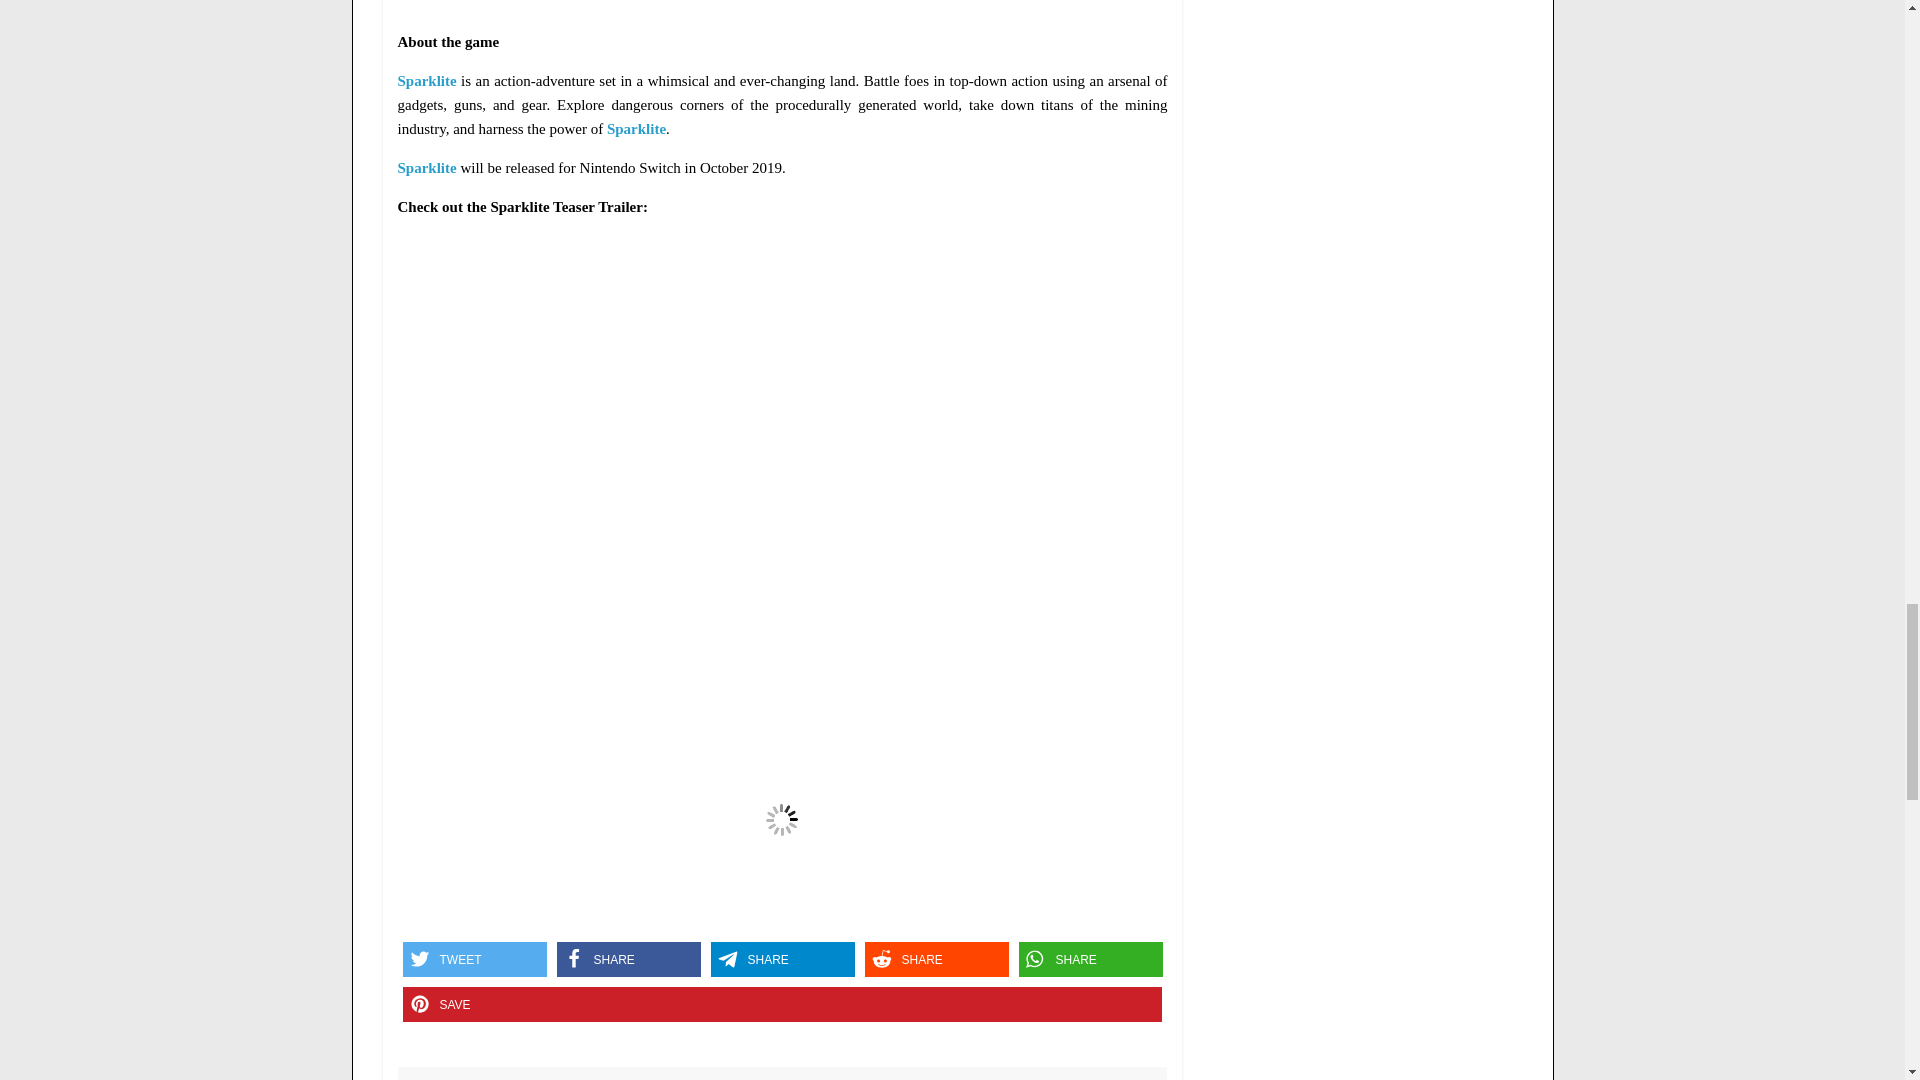 The width and height of the screenshot is (1920, 1080). Describe the element at coordinates (781, 1004) in the screenshot. I see `Pin it on Pinterest` at that location.